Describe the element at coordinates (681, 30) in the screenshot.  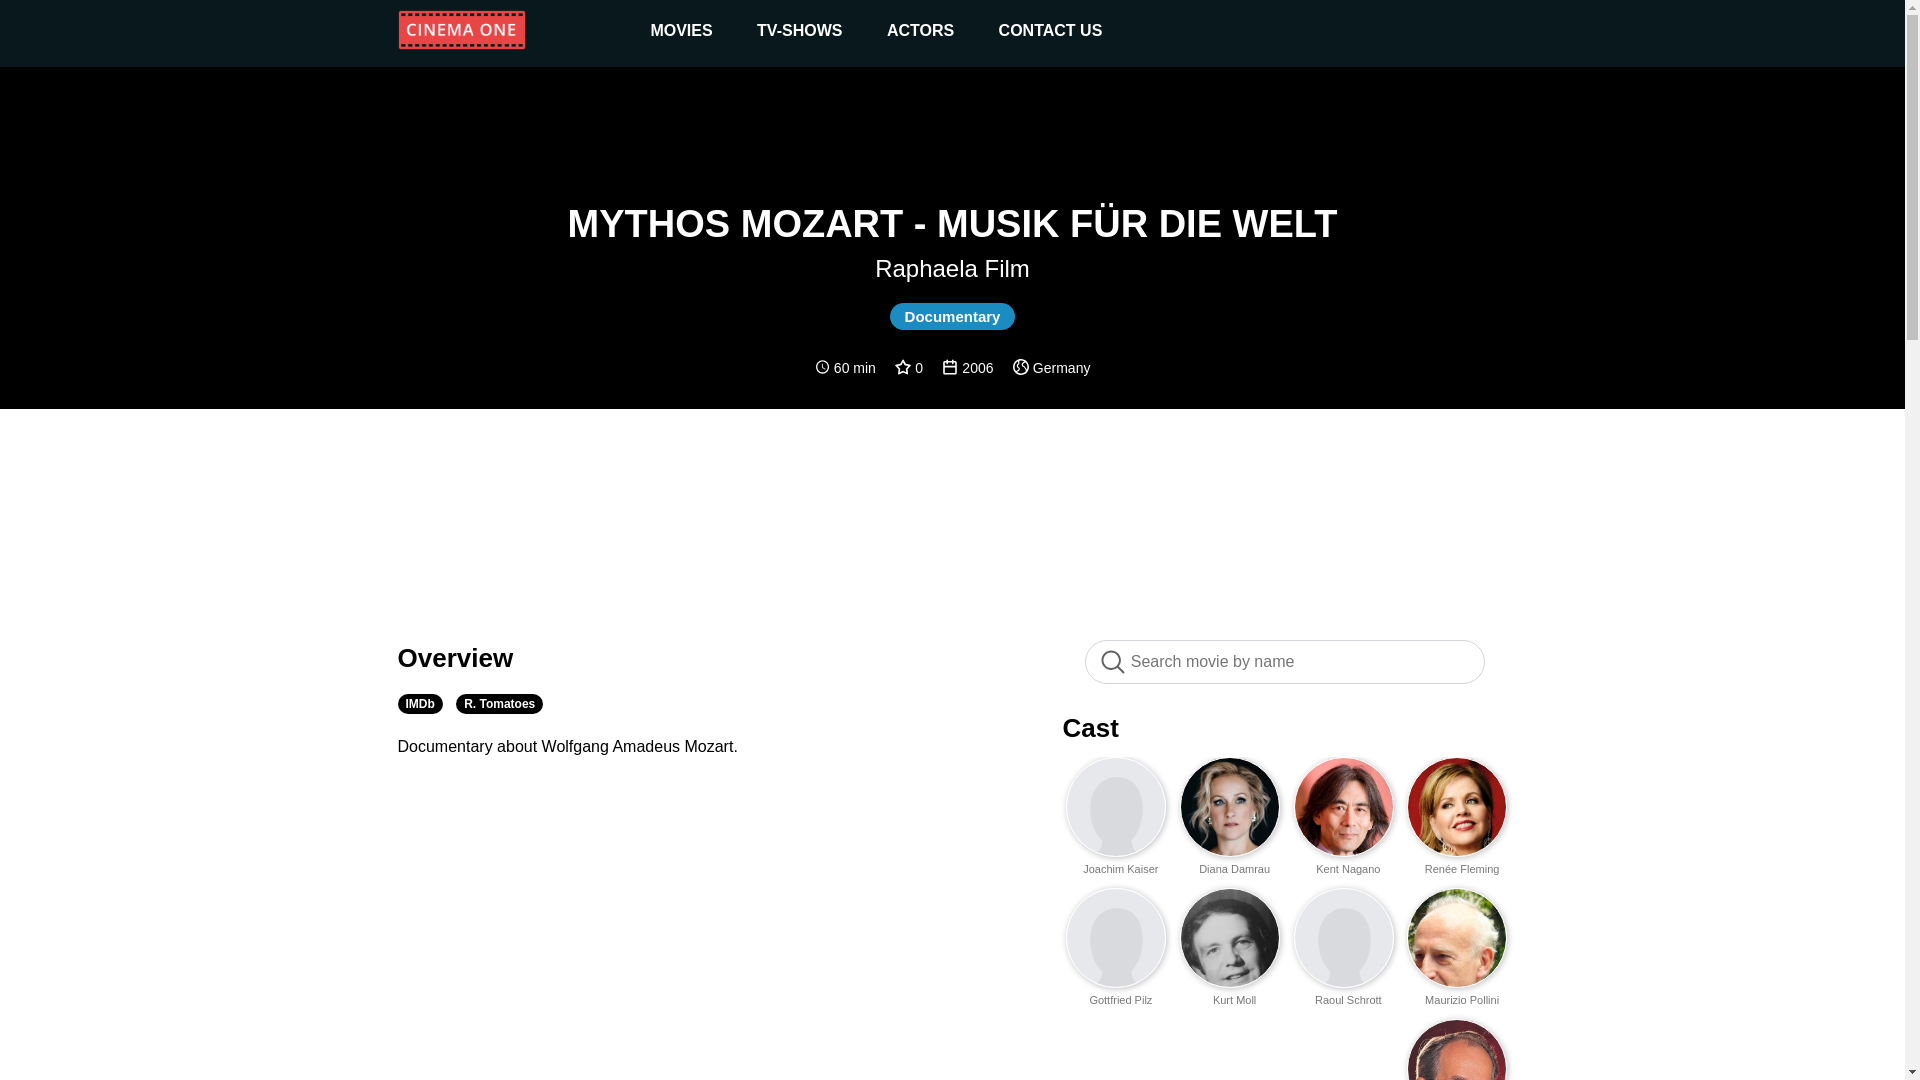
I see `MOVIES` at that location.